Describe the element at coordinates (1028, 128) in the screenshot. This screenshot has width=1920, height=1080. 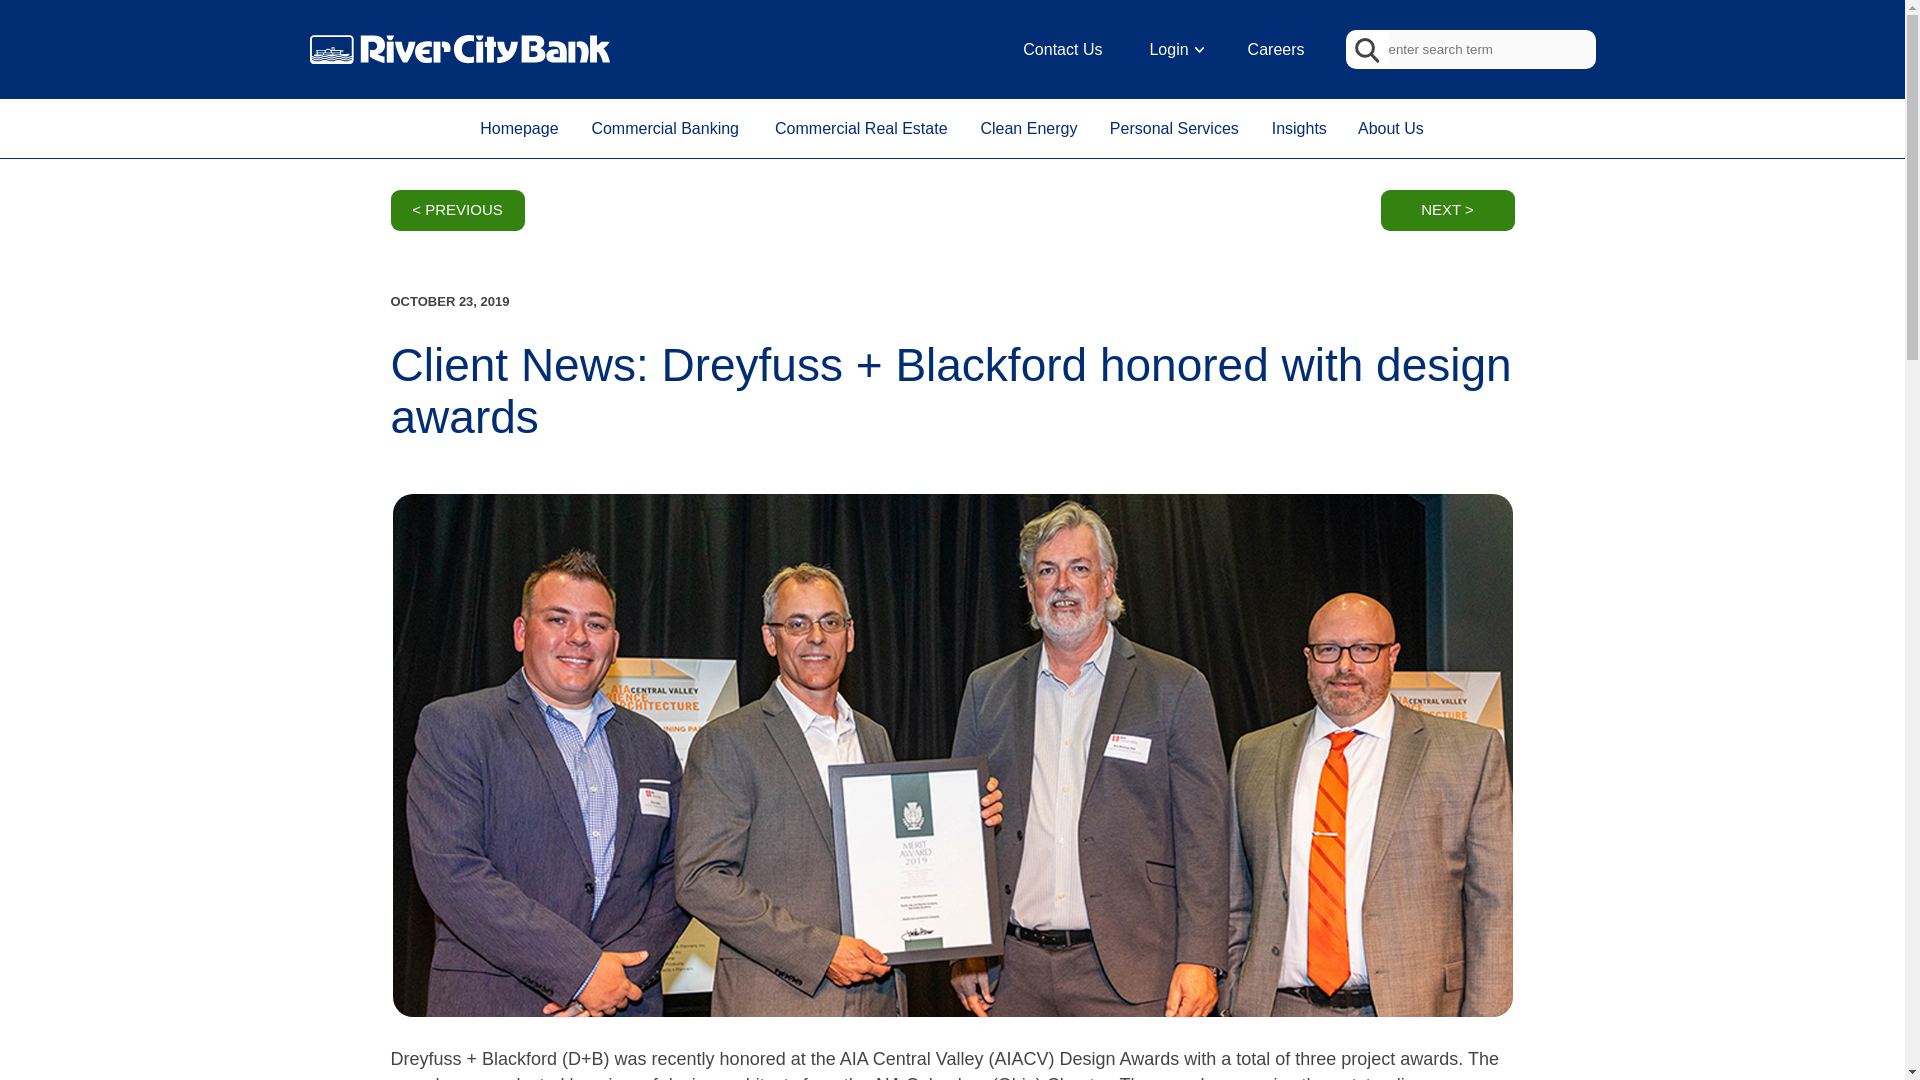
I see `Clean Energy` at that location.